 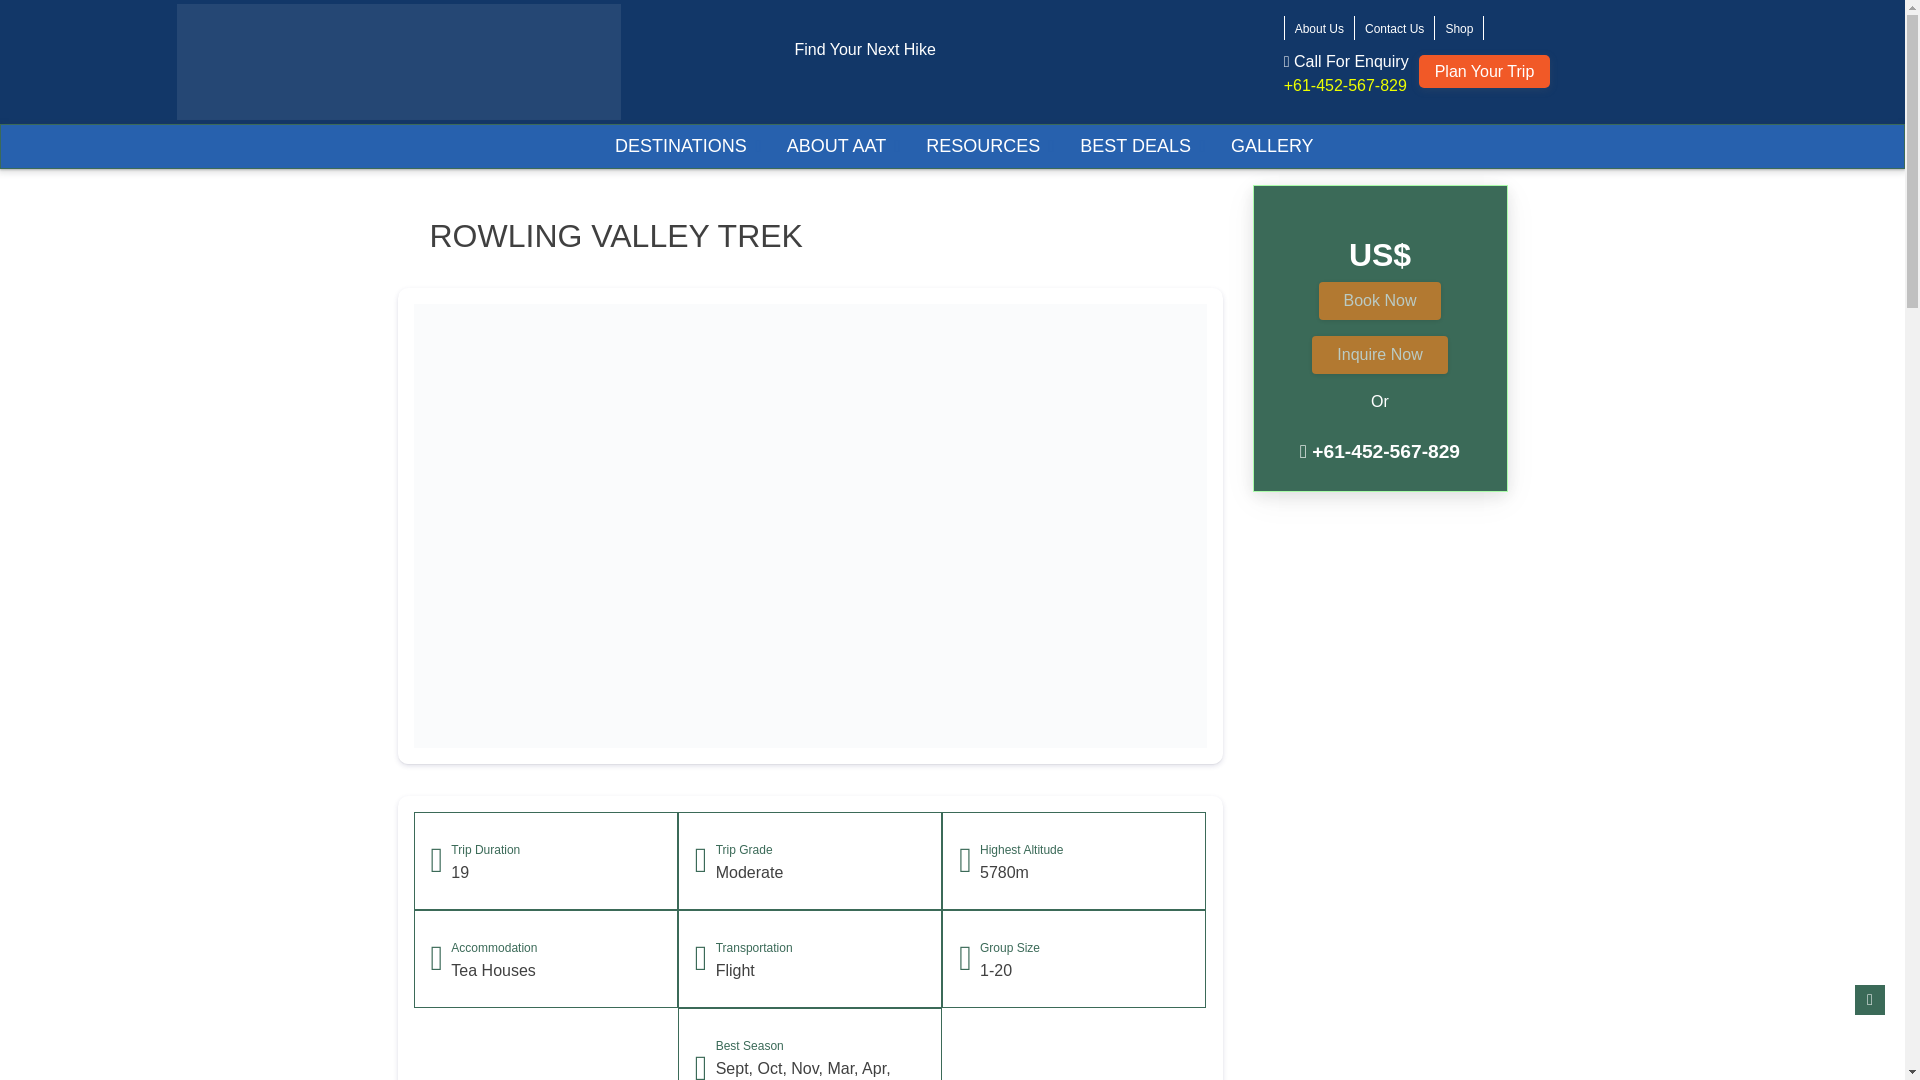 I want to click on Plan Your Trip, so click(x=1484, y=71).